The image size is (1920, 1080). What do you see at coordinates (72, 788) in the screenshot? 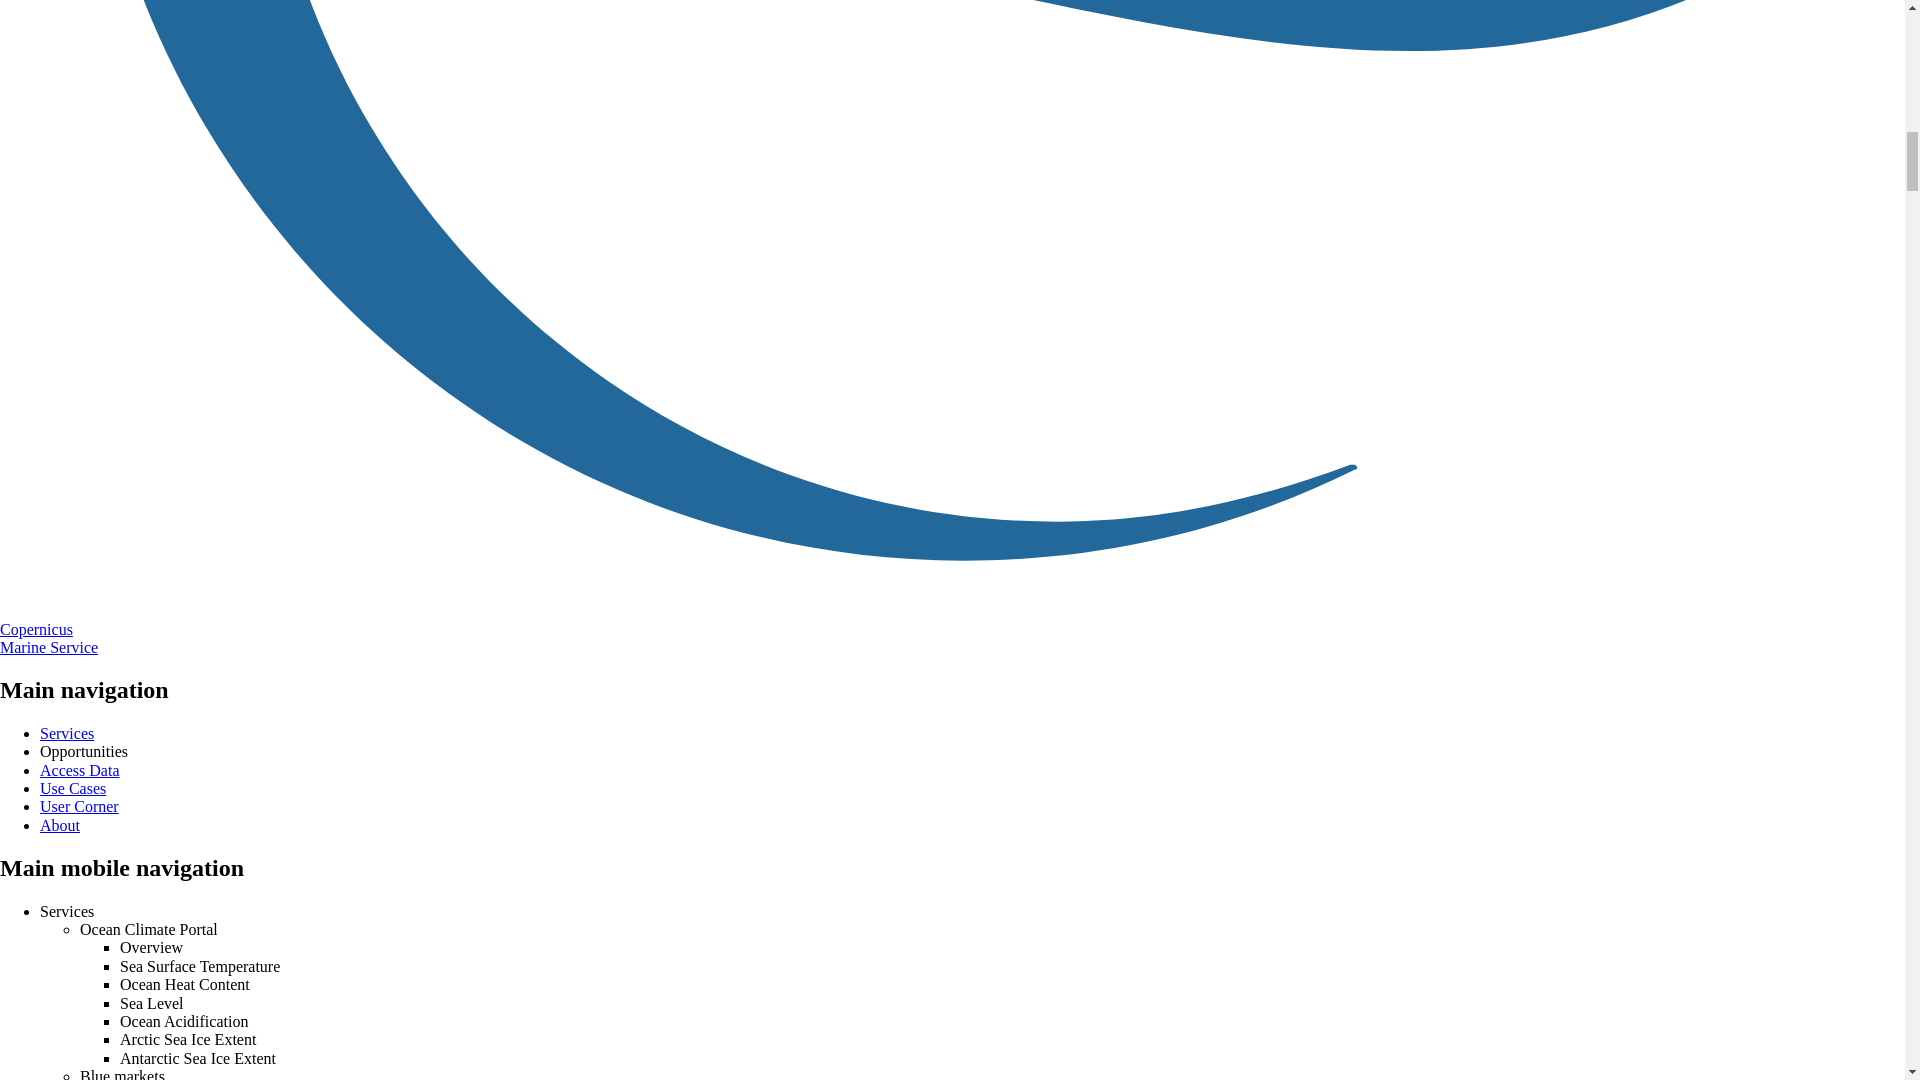
I see `Use Cases` at bounding box center [72, 788].